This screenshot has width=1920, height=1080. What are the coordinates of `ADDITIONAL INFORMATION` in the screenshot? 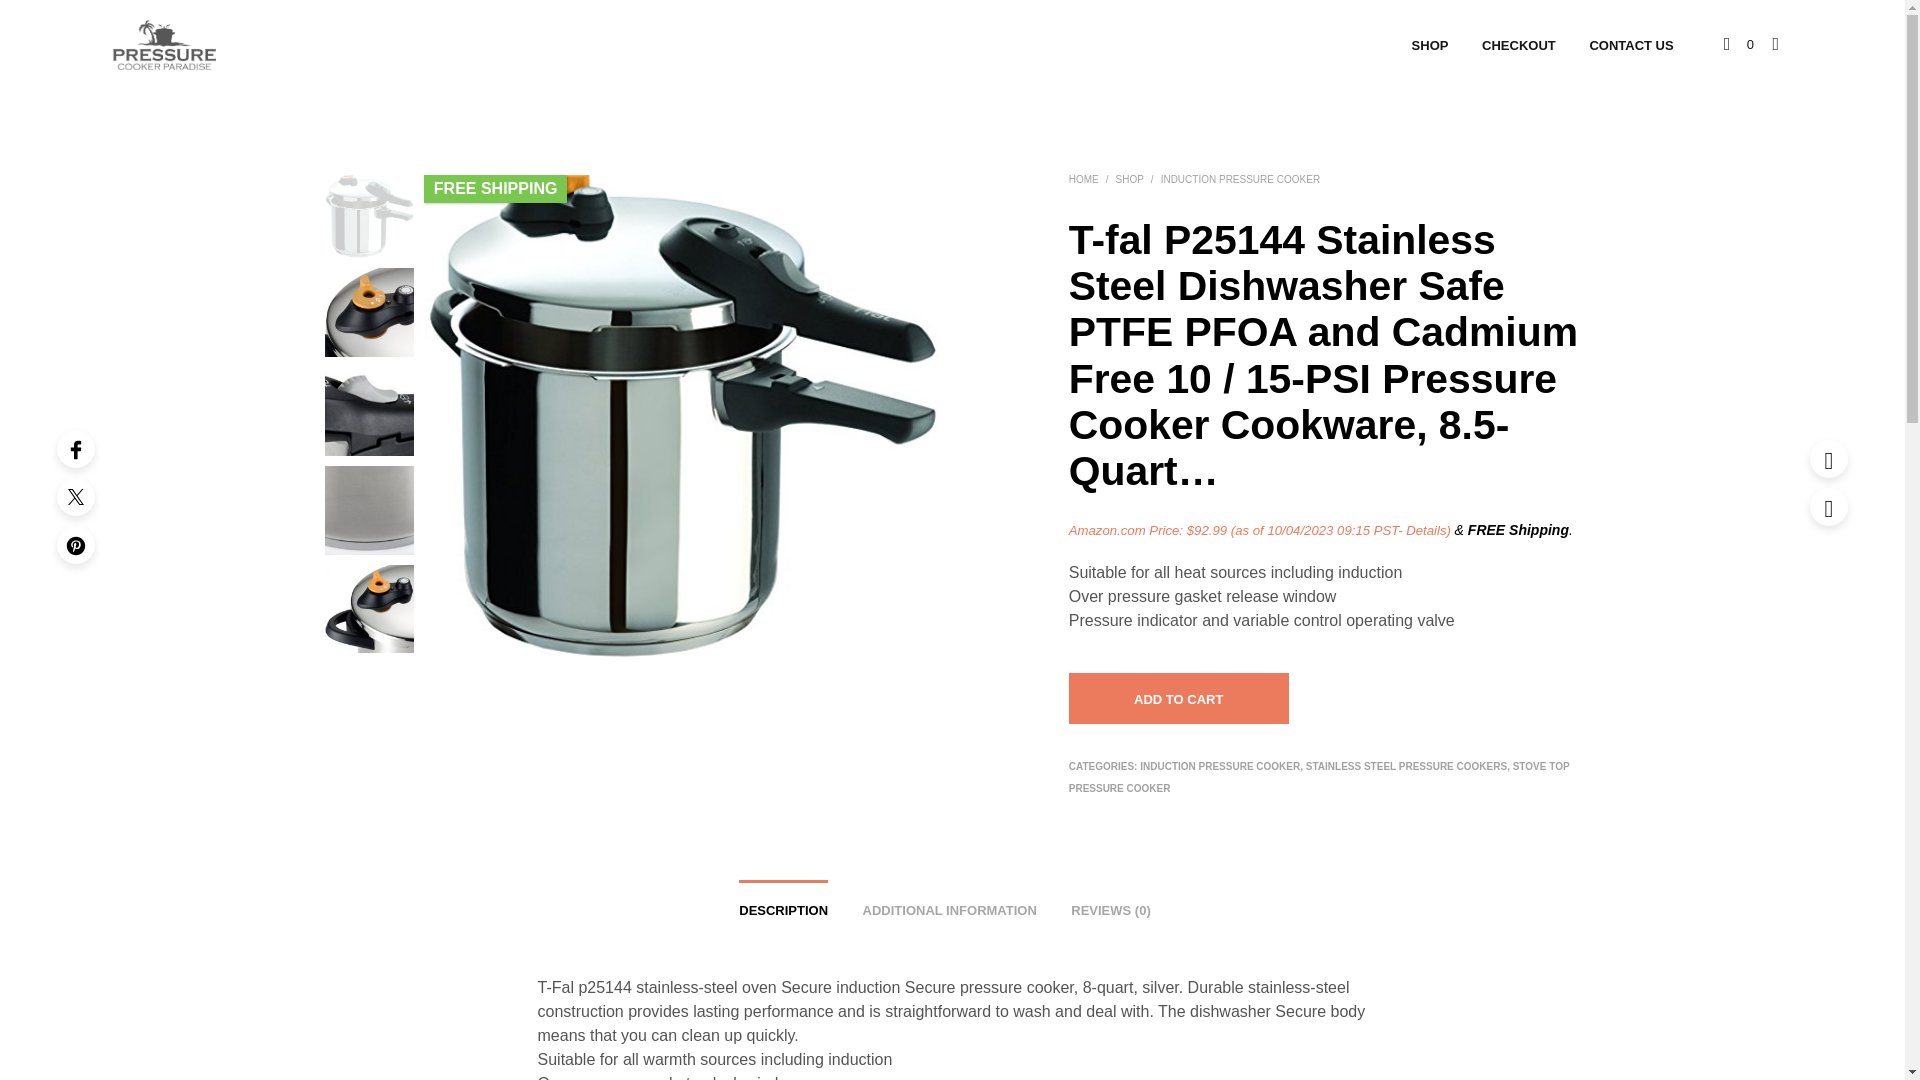 It's located at (949, 904).